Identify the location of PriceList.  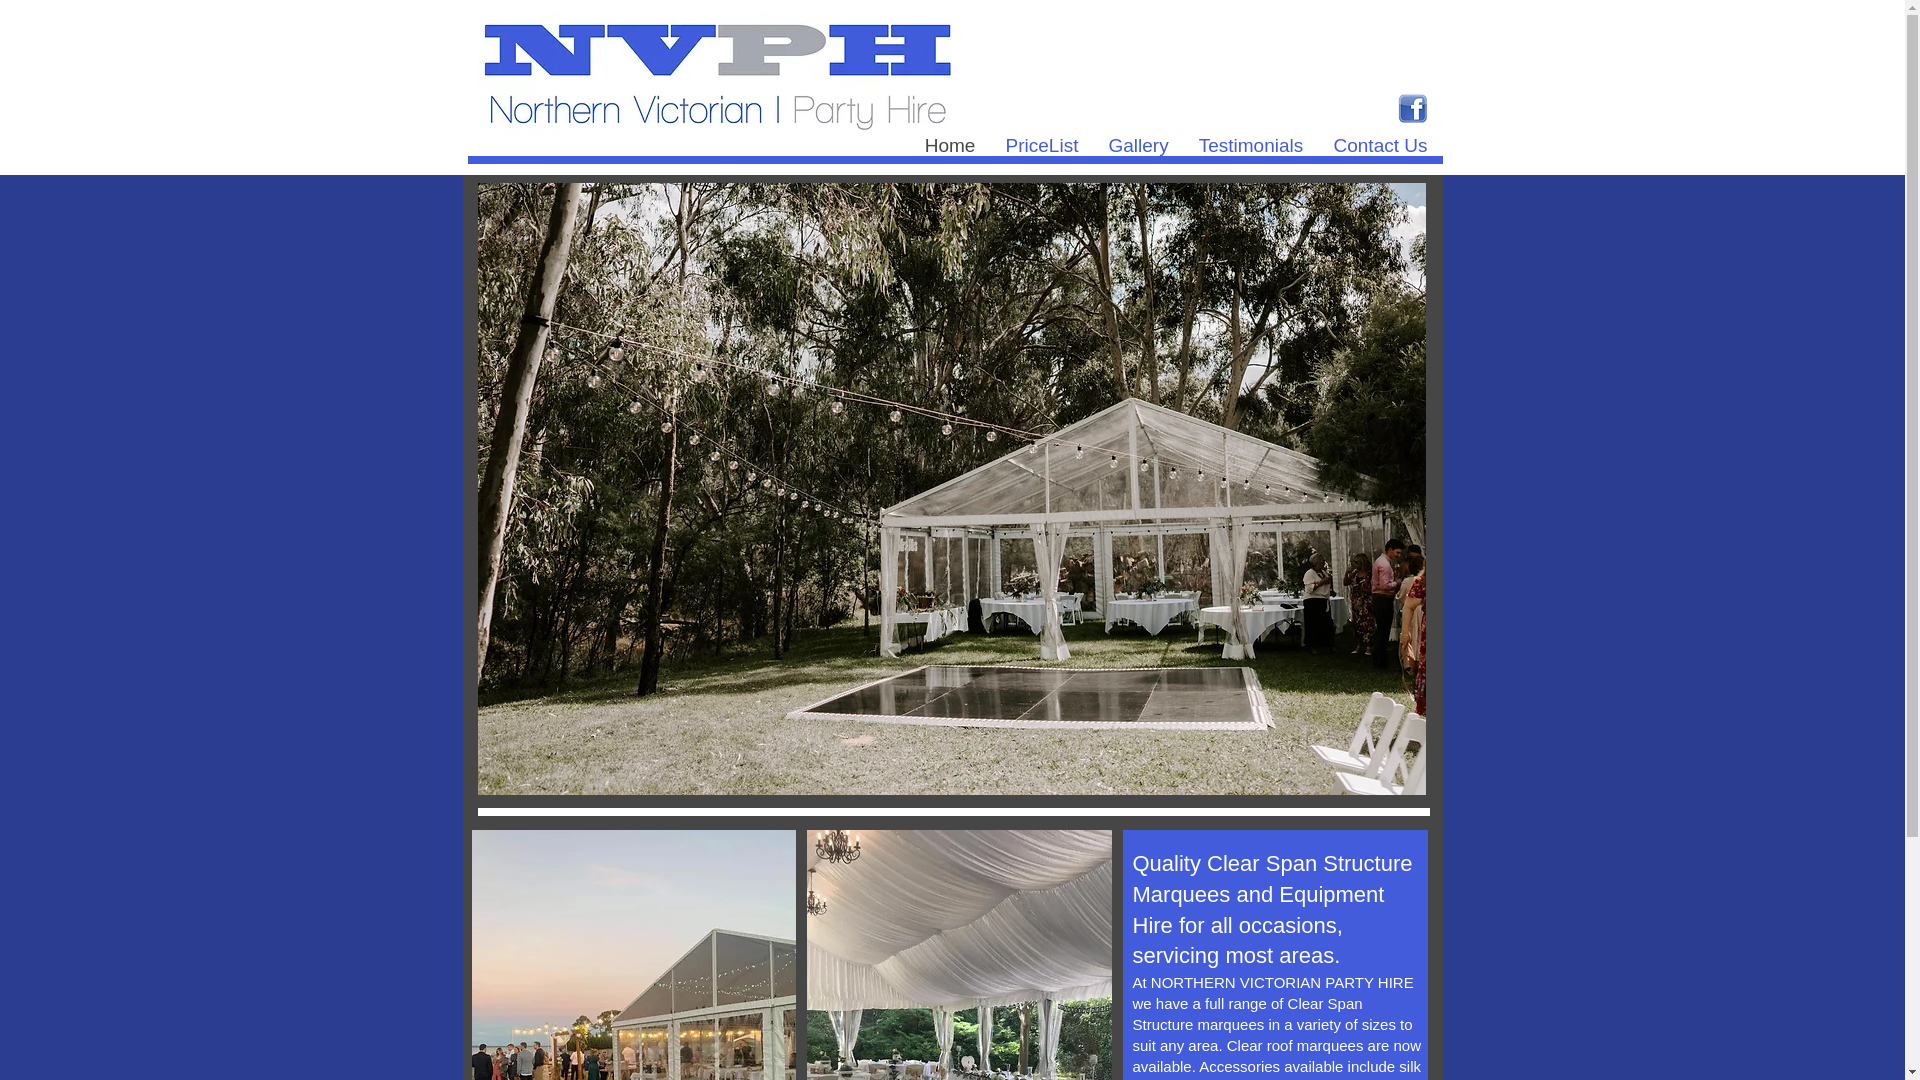
(1042, 146).